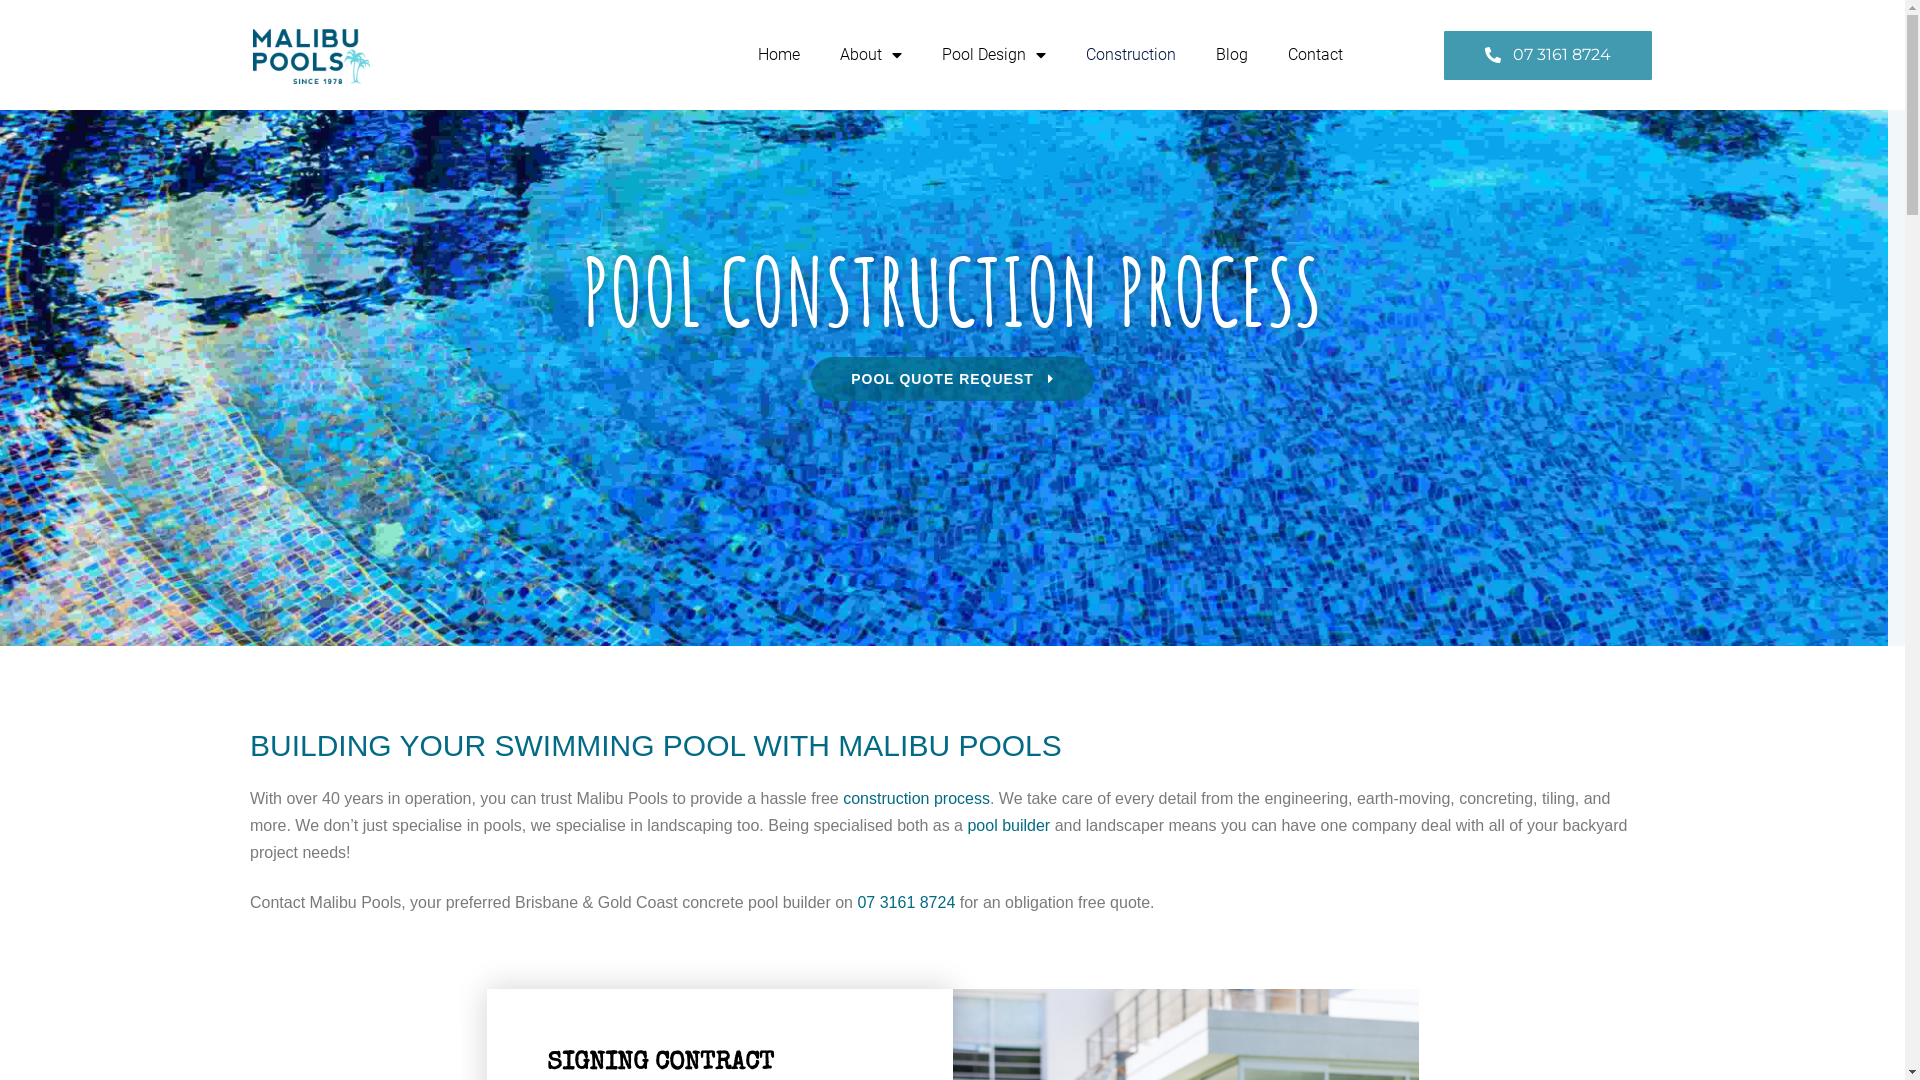  I want to click on Construction, so click(1131, 54).